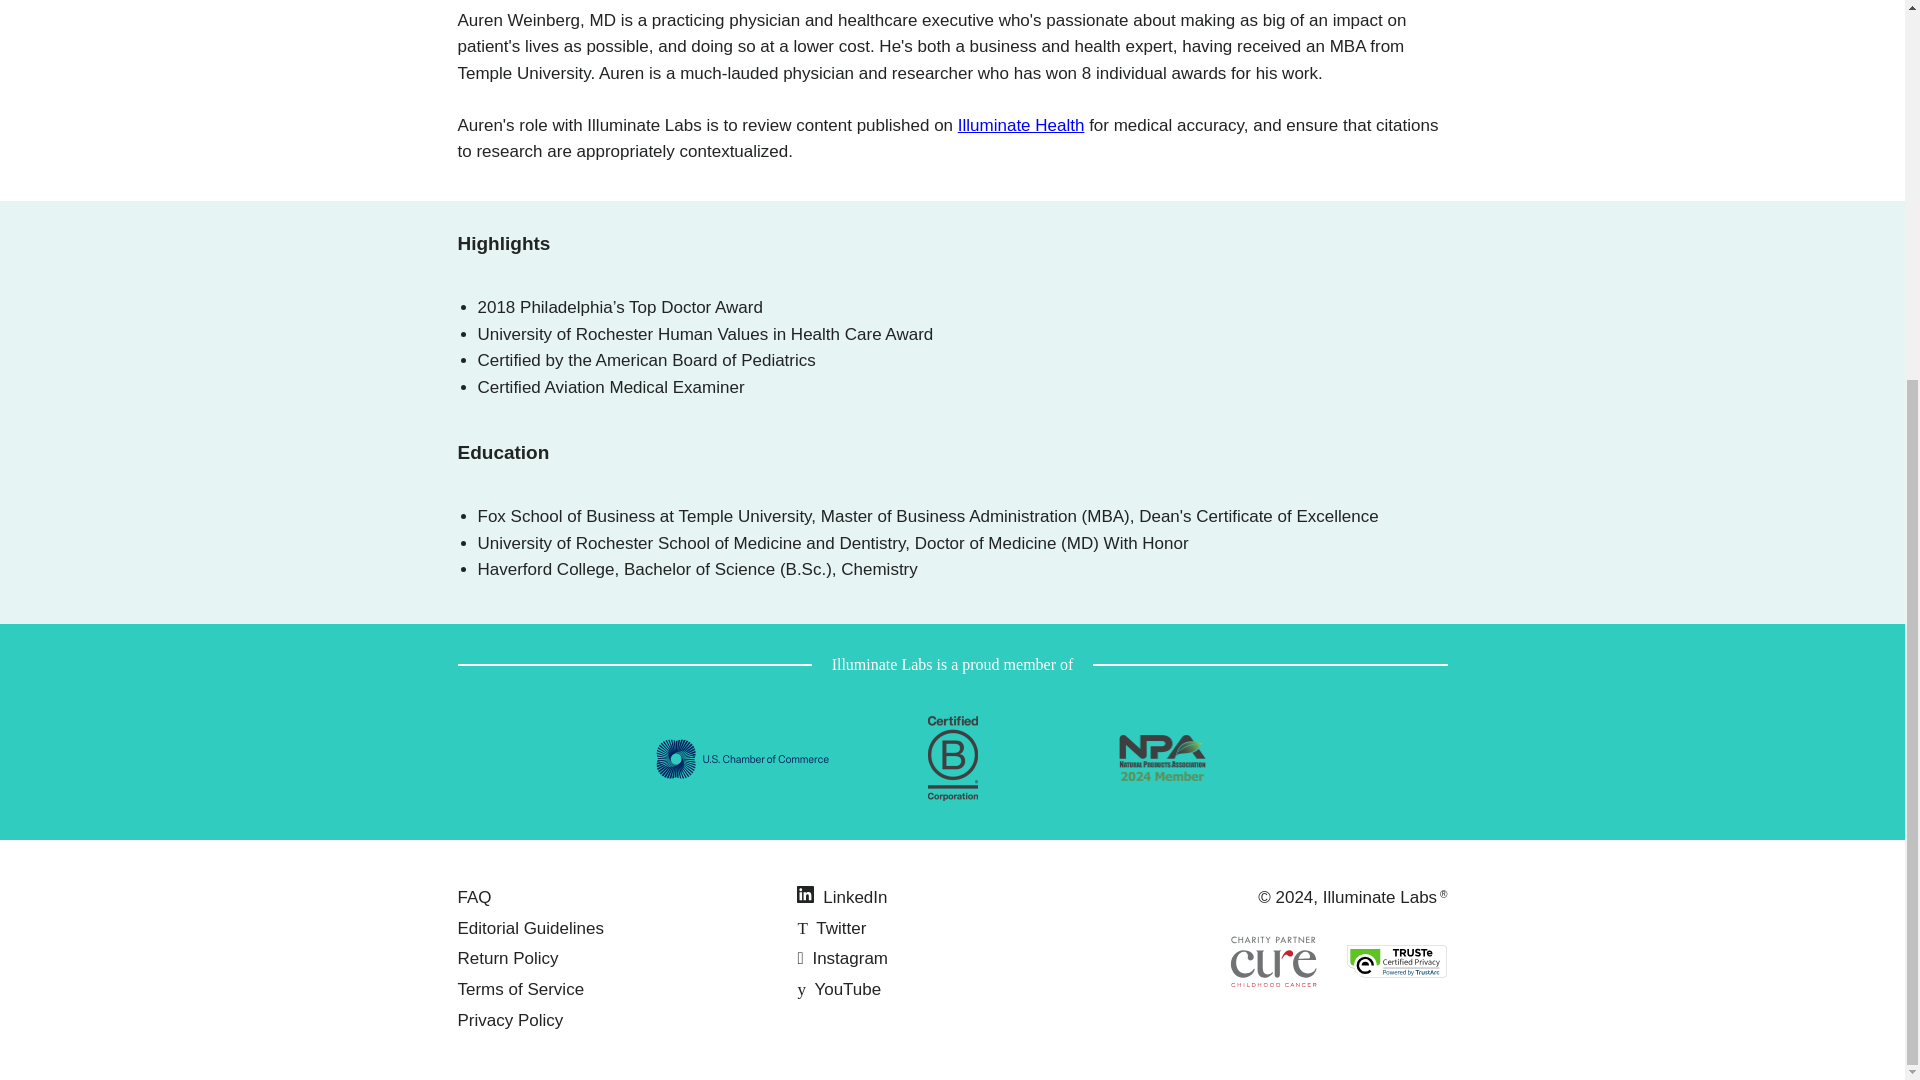 Image resolution: width=1920 pixels, height=1080 pixels. I want to click on Illuminate Labs on LinkedIn, so click(842, 897).